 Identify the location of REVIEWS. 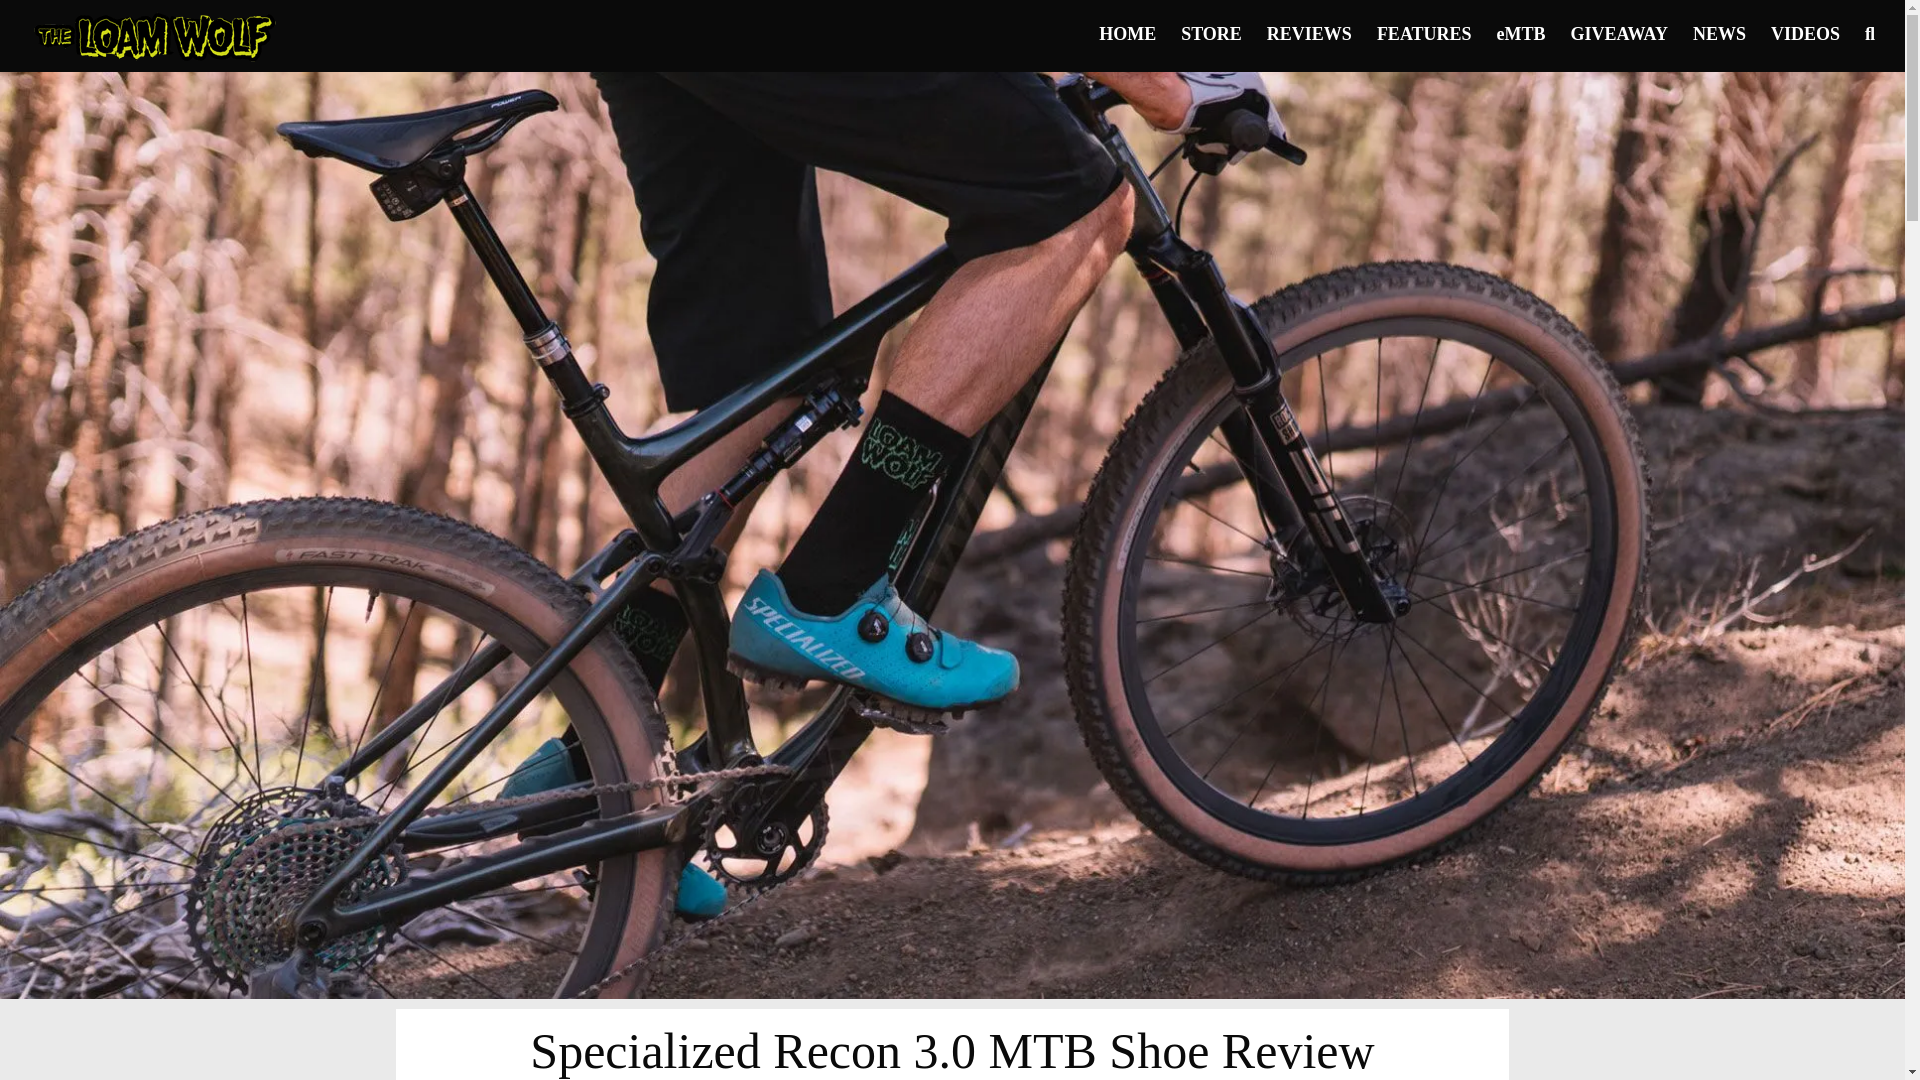
(1309, 32).